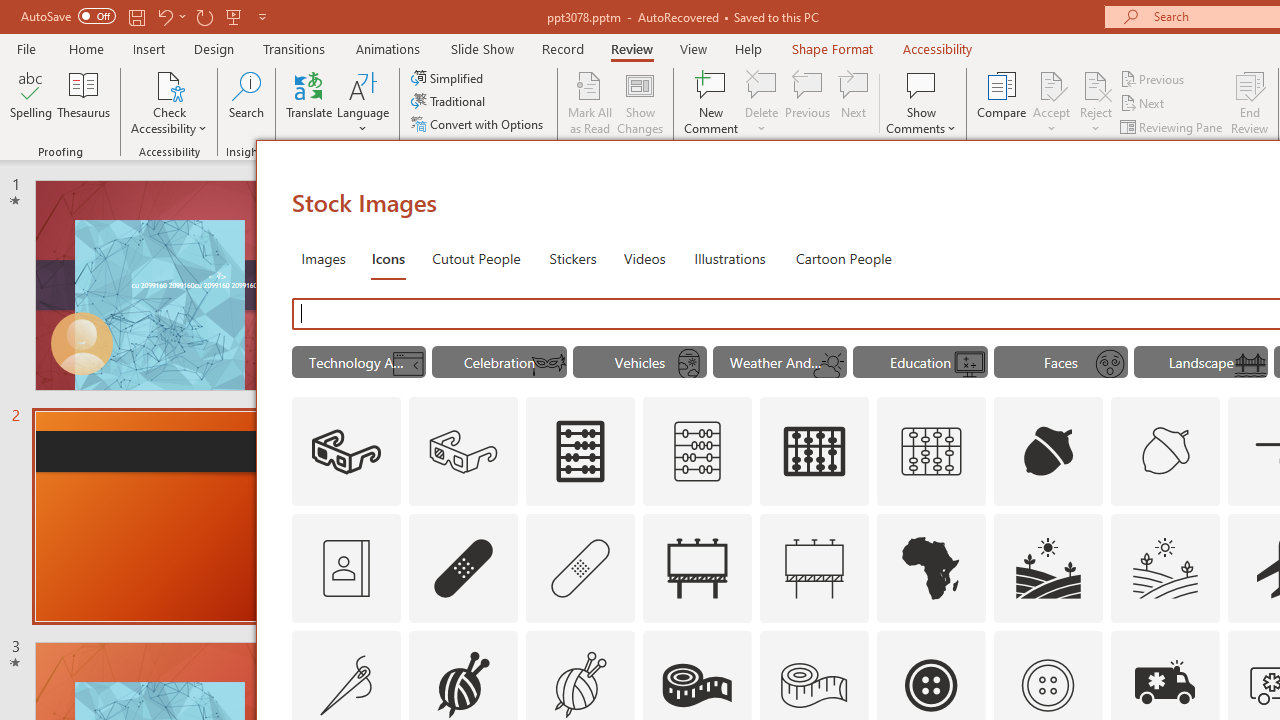  I want to click on AutomationID: Icons_Abacus1_M, so click(932, 452).